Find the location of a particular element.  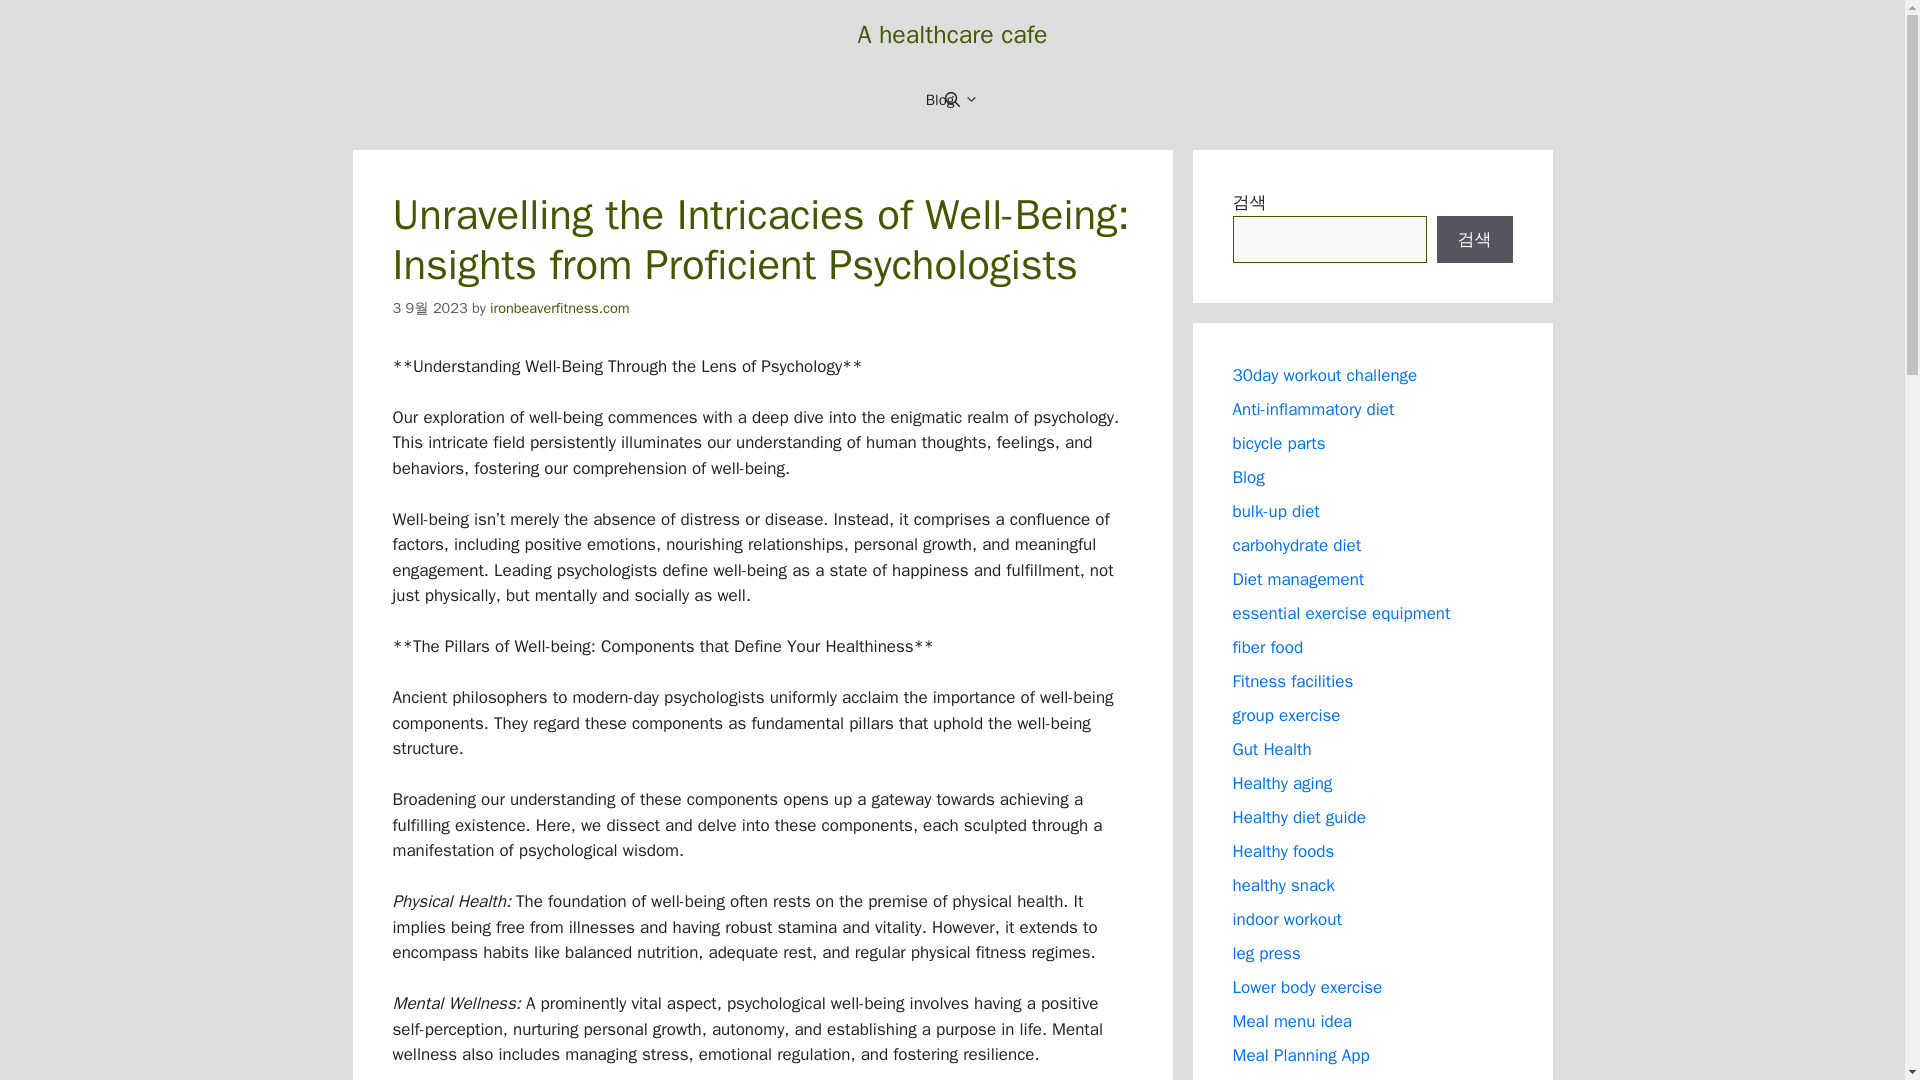

leg press is located at coordinates (1266, 953).